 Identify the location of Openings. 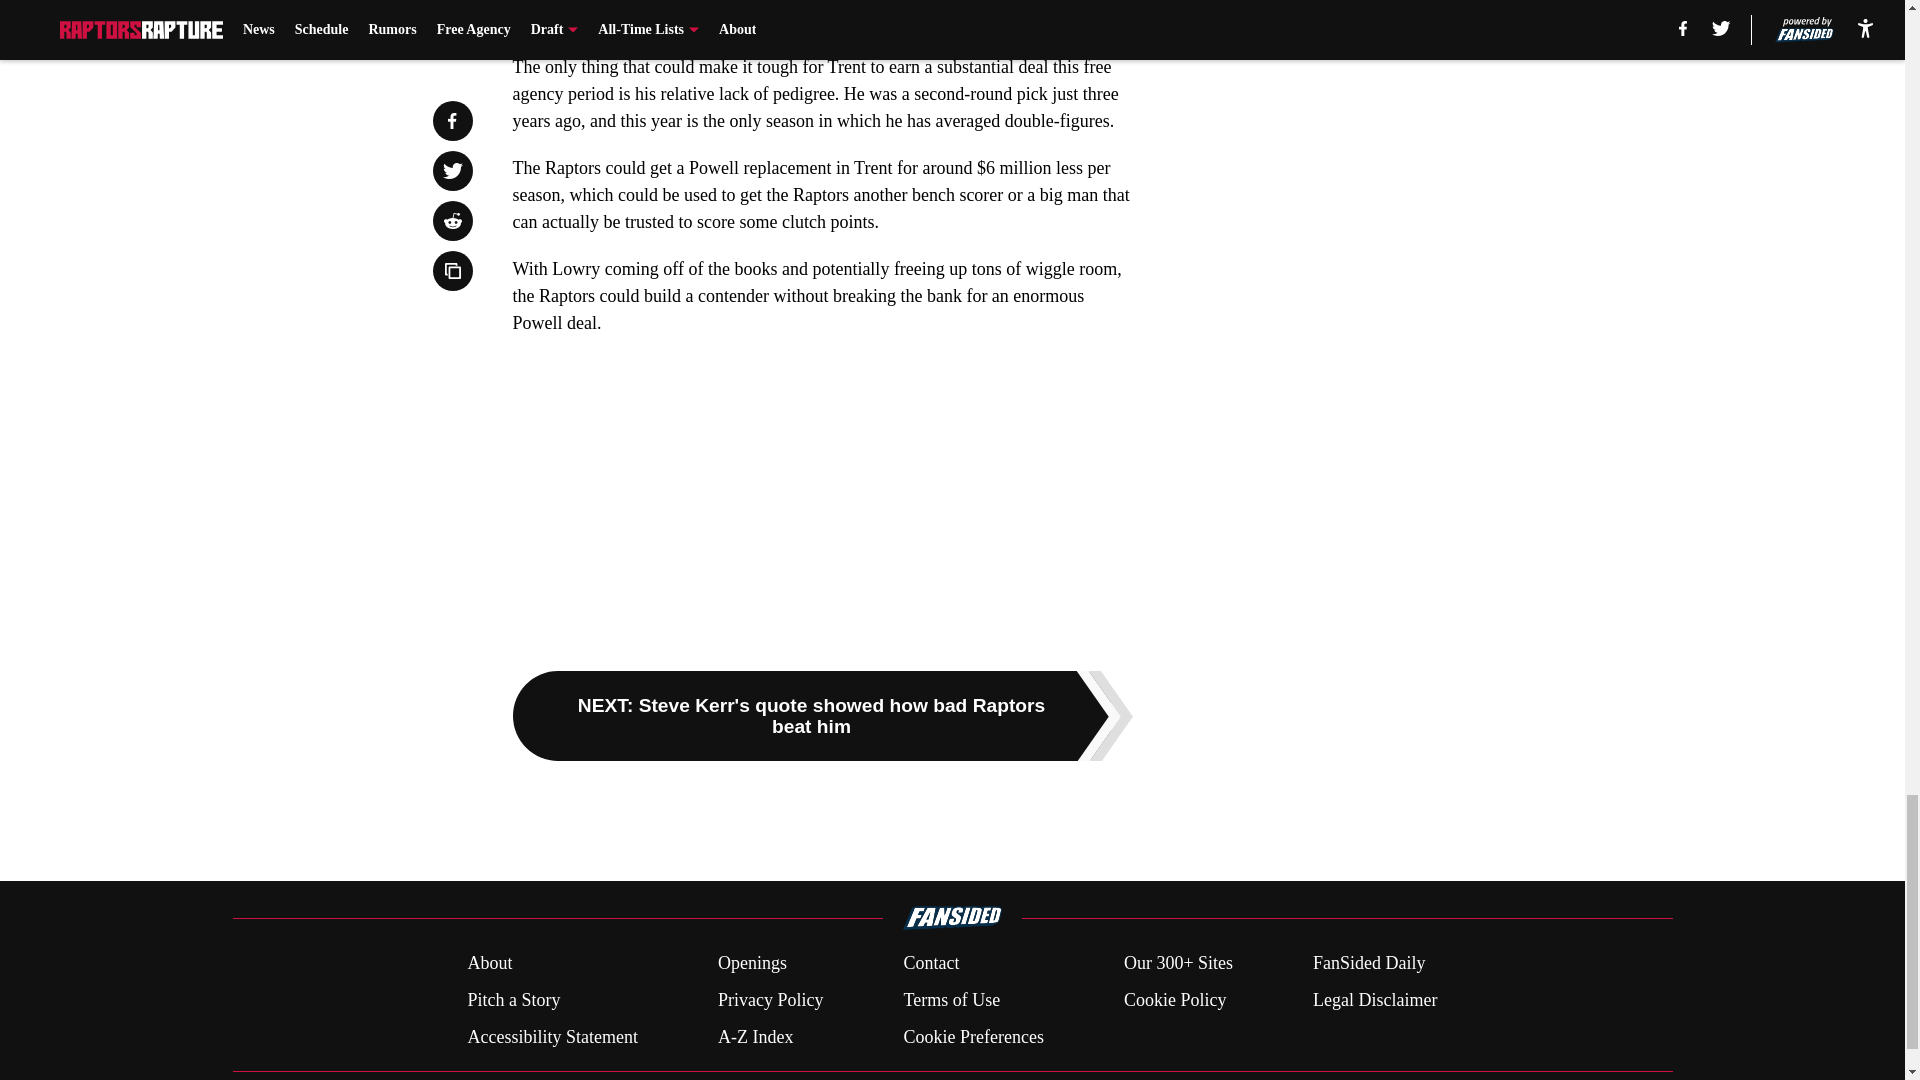
(752, 964).